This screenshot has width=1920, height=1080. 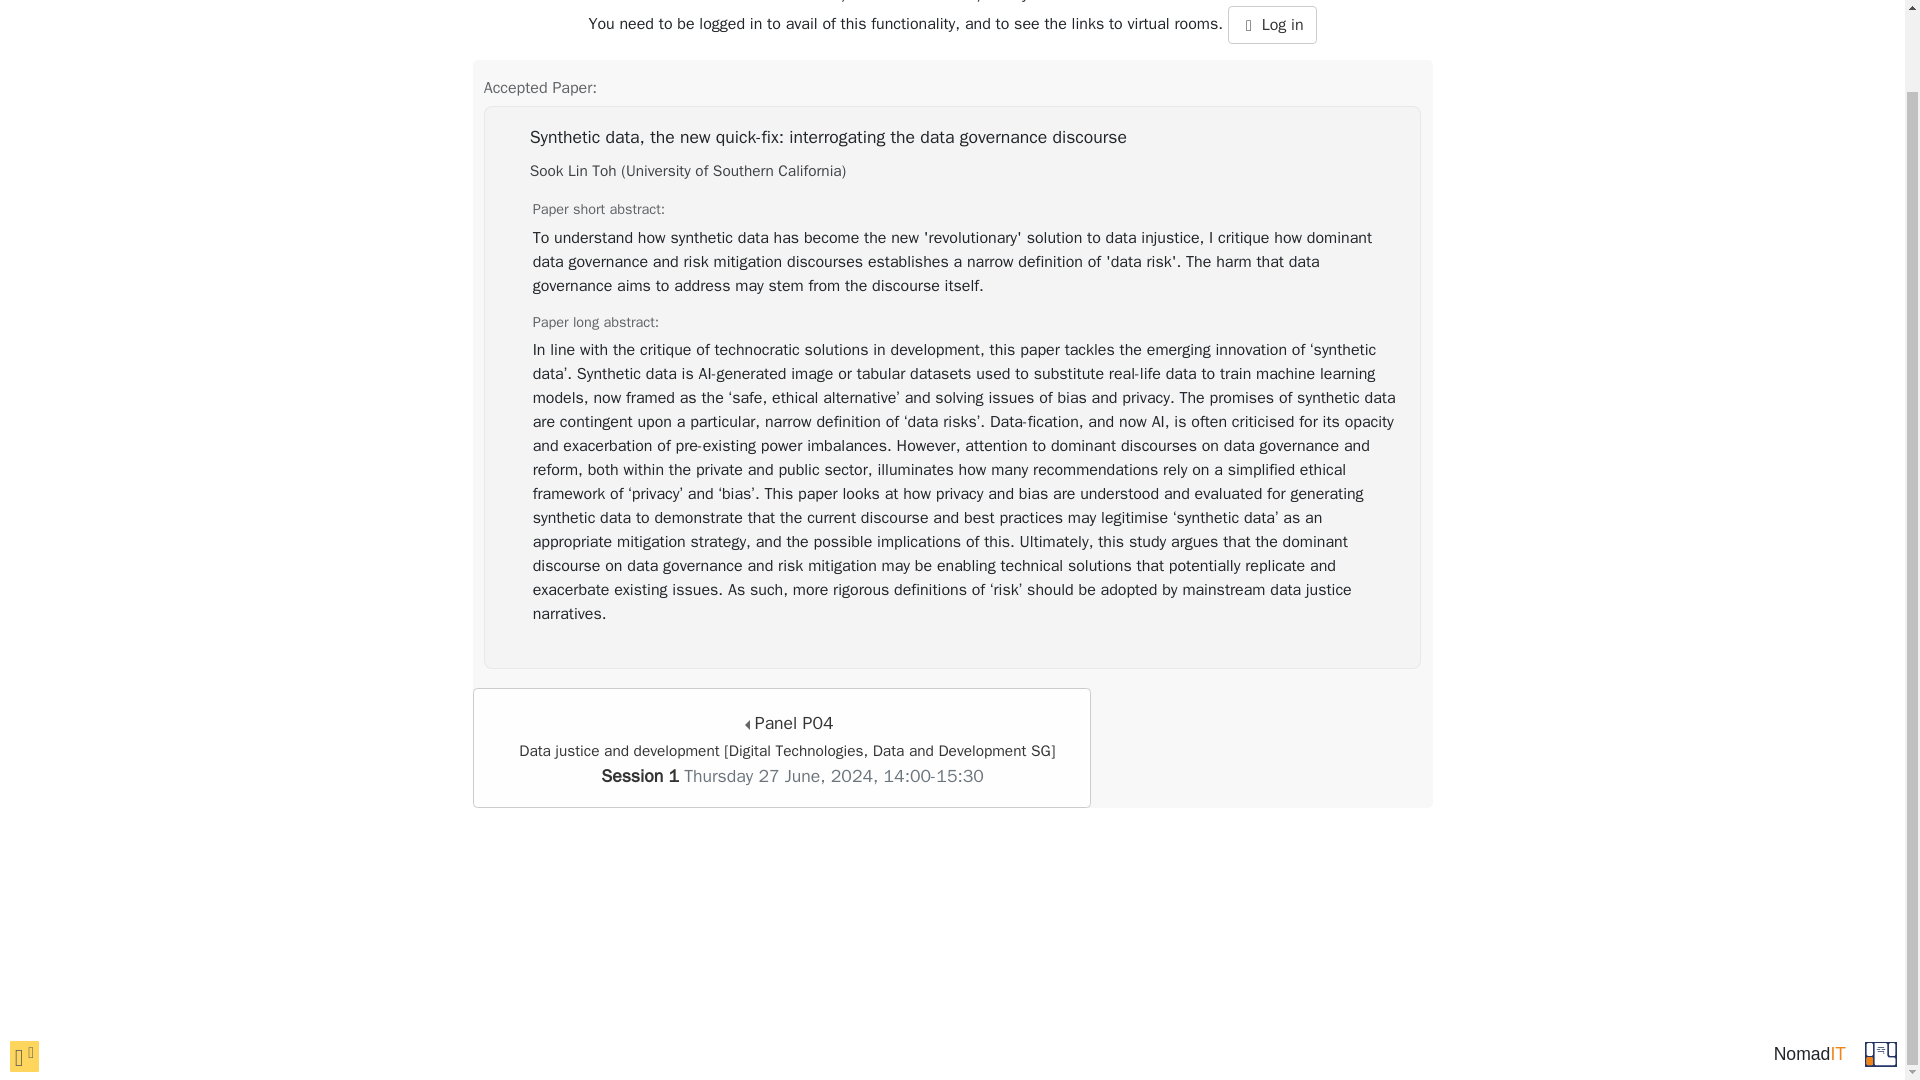 What do you see at coordinates (1272, 25) in the screenshot?
I see `Log in` at bounding box center [1272, 25].